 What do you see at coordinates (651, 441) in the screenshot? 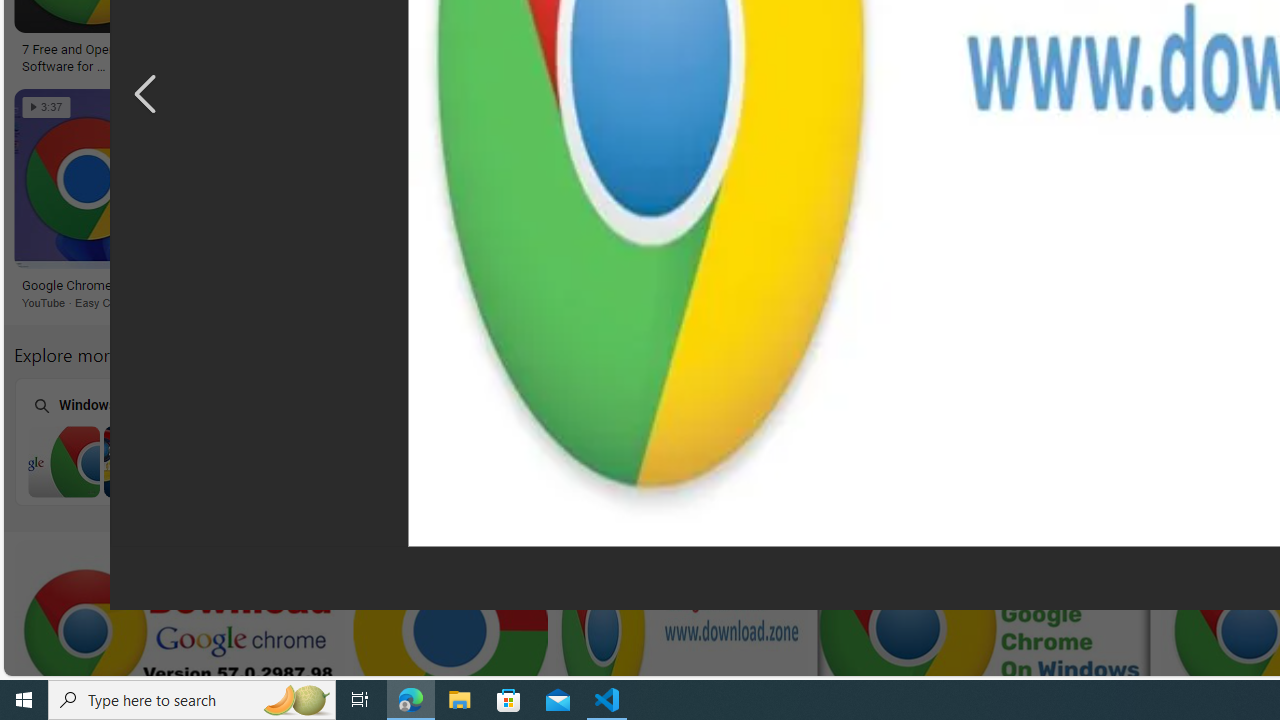
I see `Chrome Browser Download Windows 10 64-Bit Windows 10 64-Bit` at bounding box center [651, 441].